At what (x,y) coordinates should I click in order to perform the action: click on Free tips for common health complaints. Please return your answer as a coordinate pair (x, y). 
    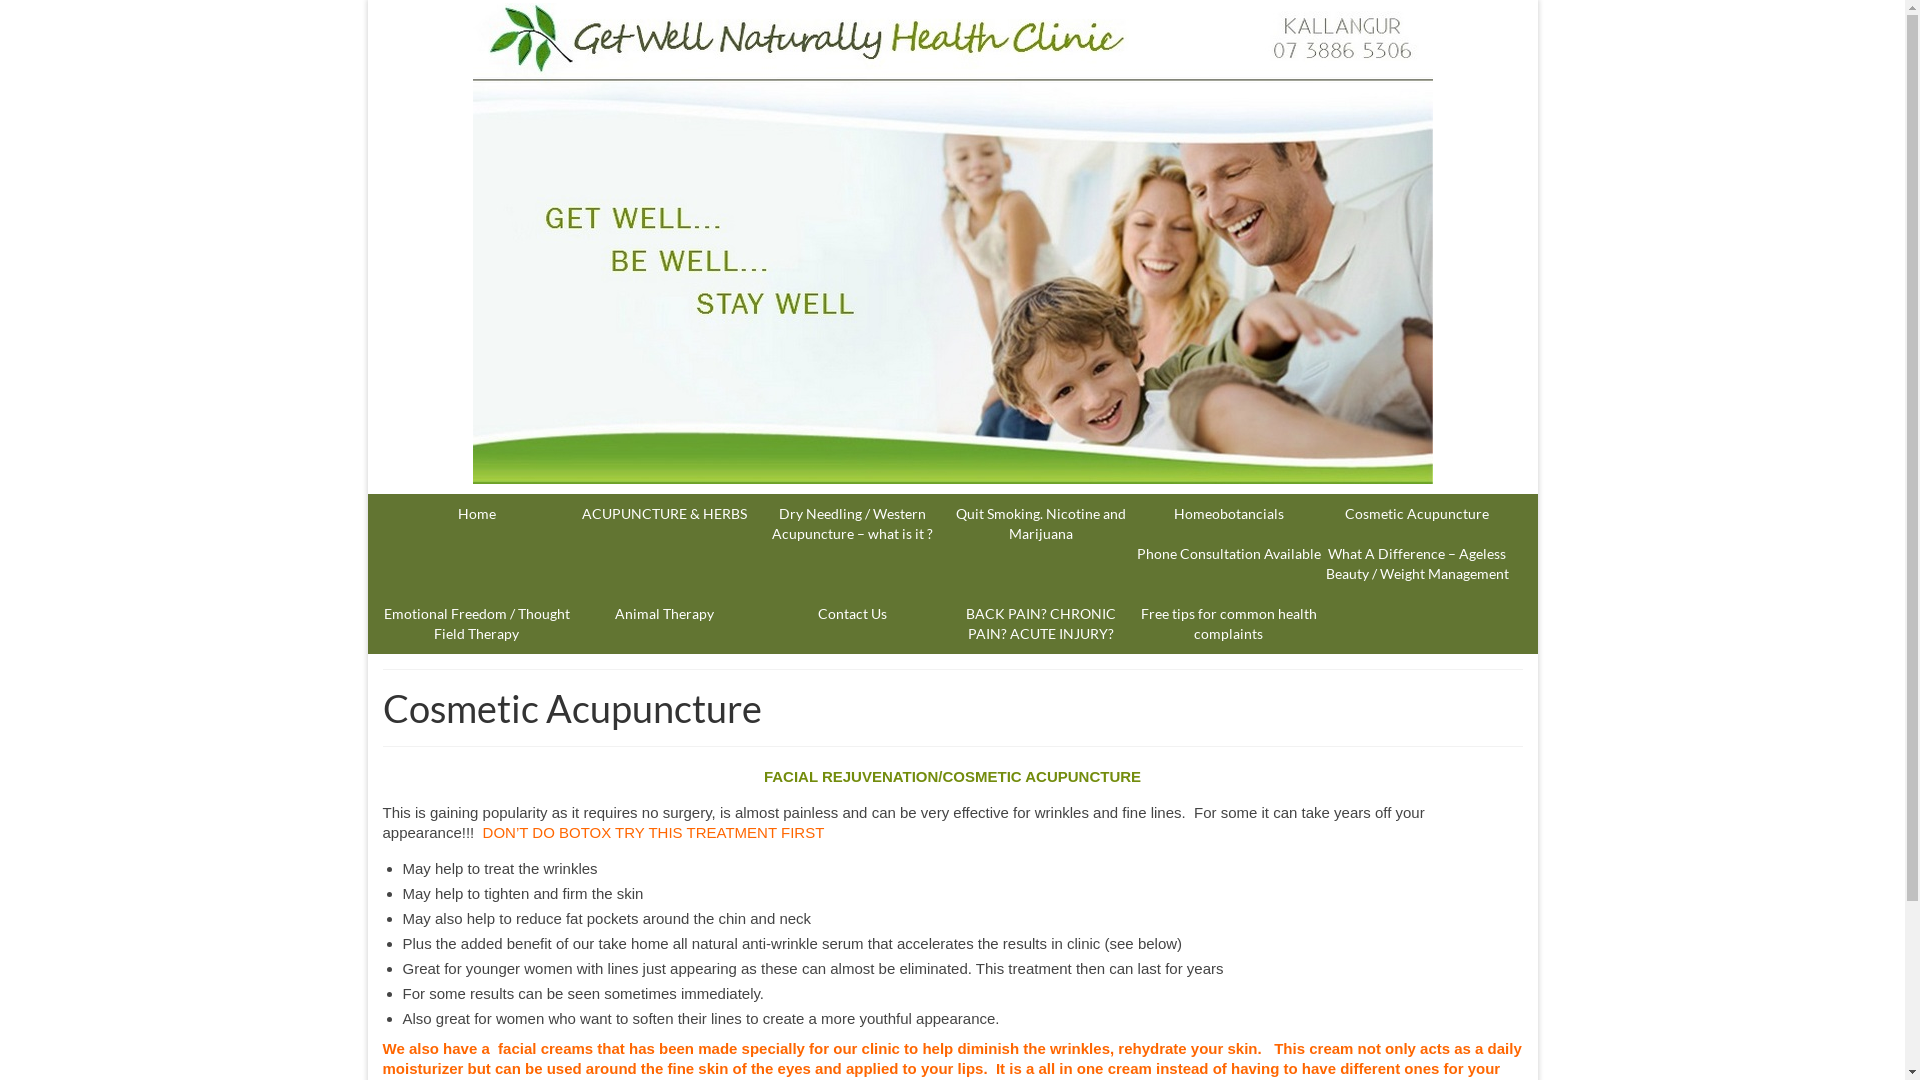
    Looking at the image, I should click on (1229, 624).